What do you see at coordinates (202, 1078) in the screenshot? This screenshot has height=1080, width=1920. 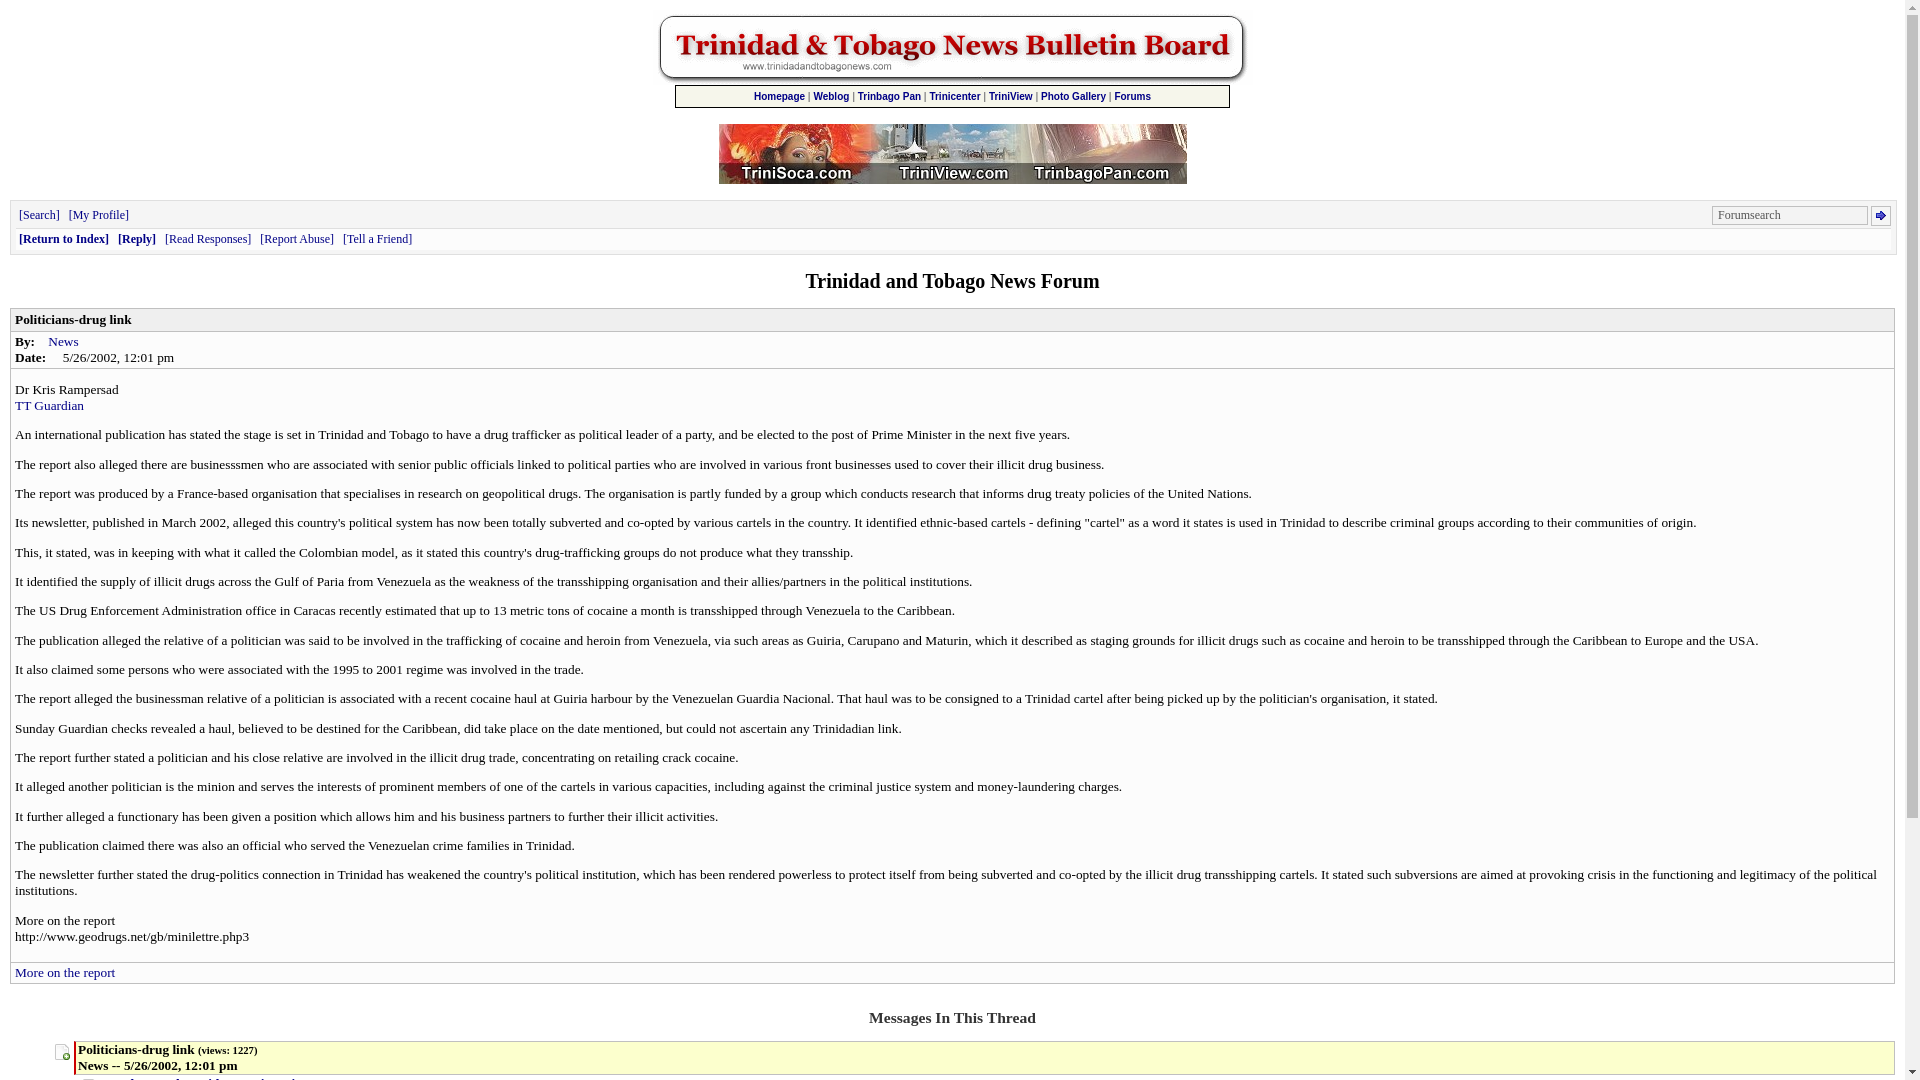 I see `Basdeo Panday said, Investigate it` at bounding box center [202, 1078].